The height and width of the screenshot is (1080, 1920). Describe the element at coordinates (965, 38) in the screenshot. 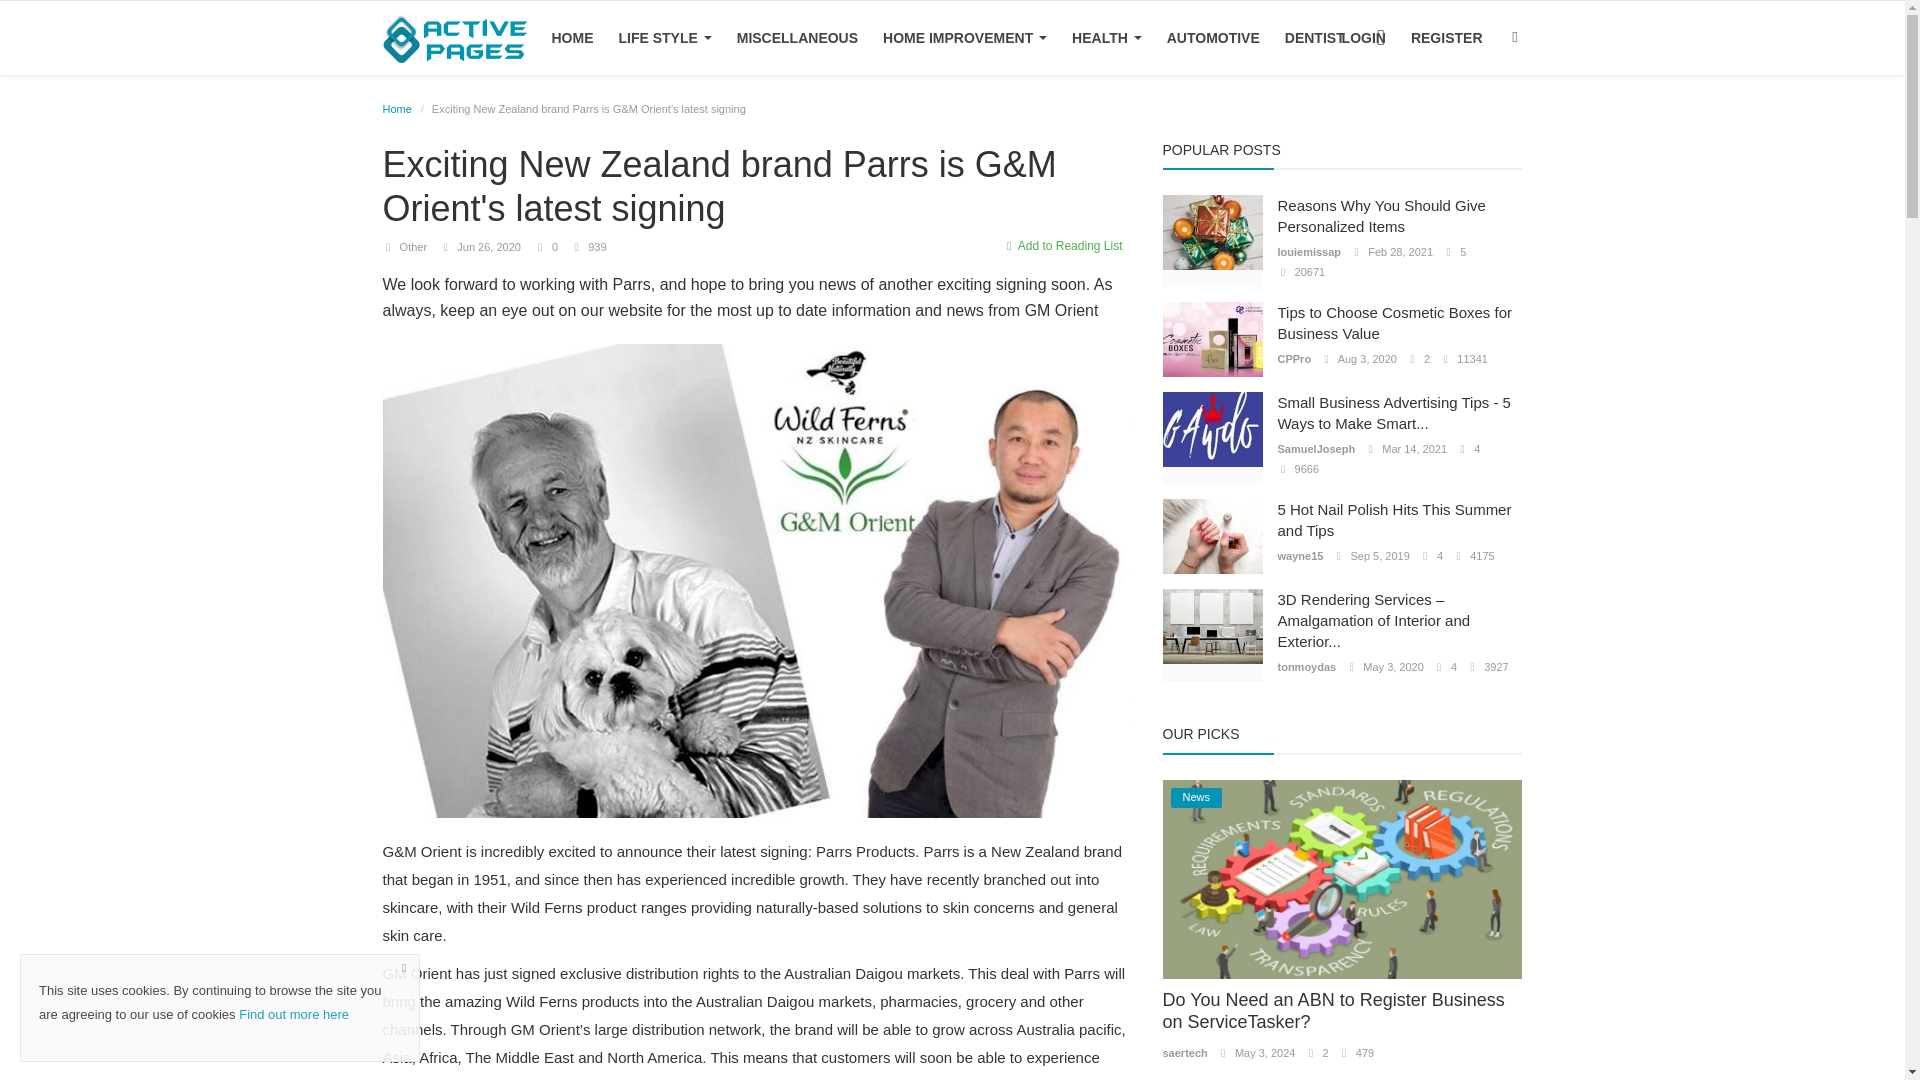

I see `HOME IMPROVEMENT` at that location.